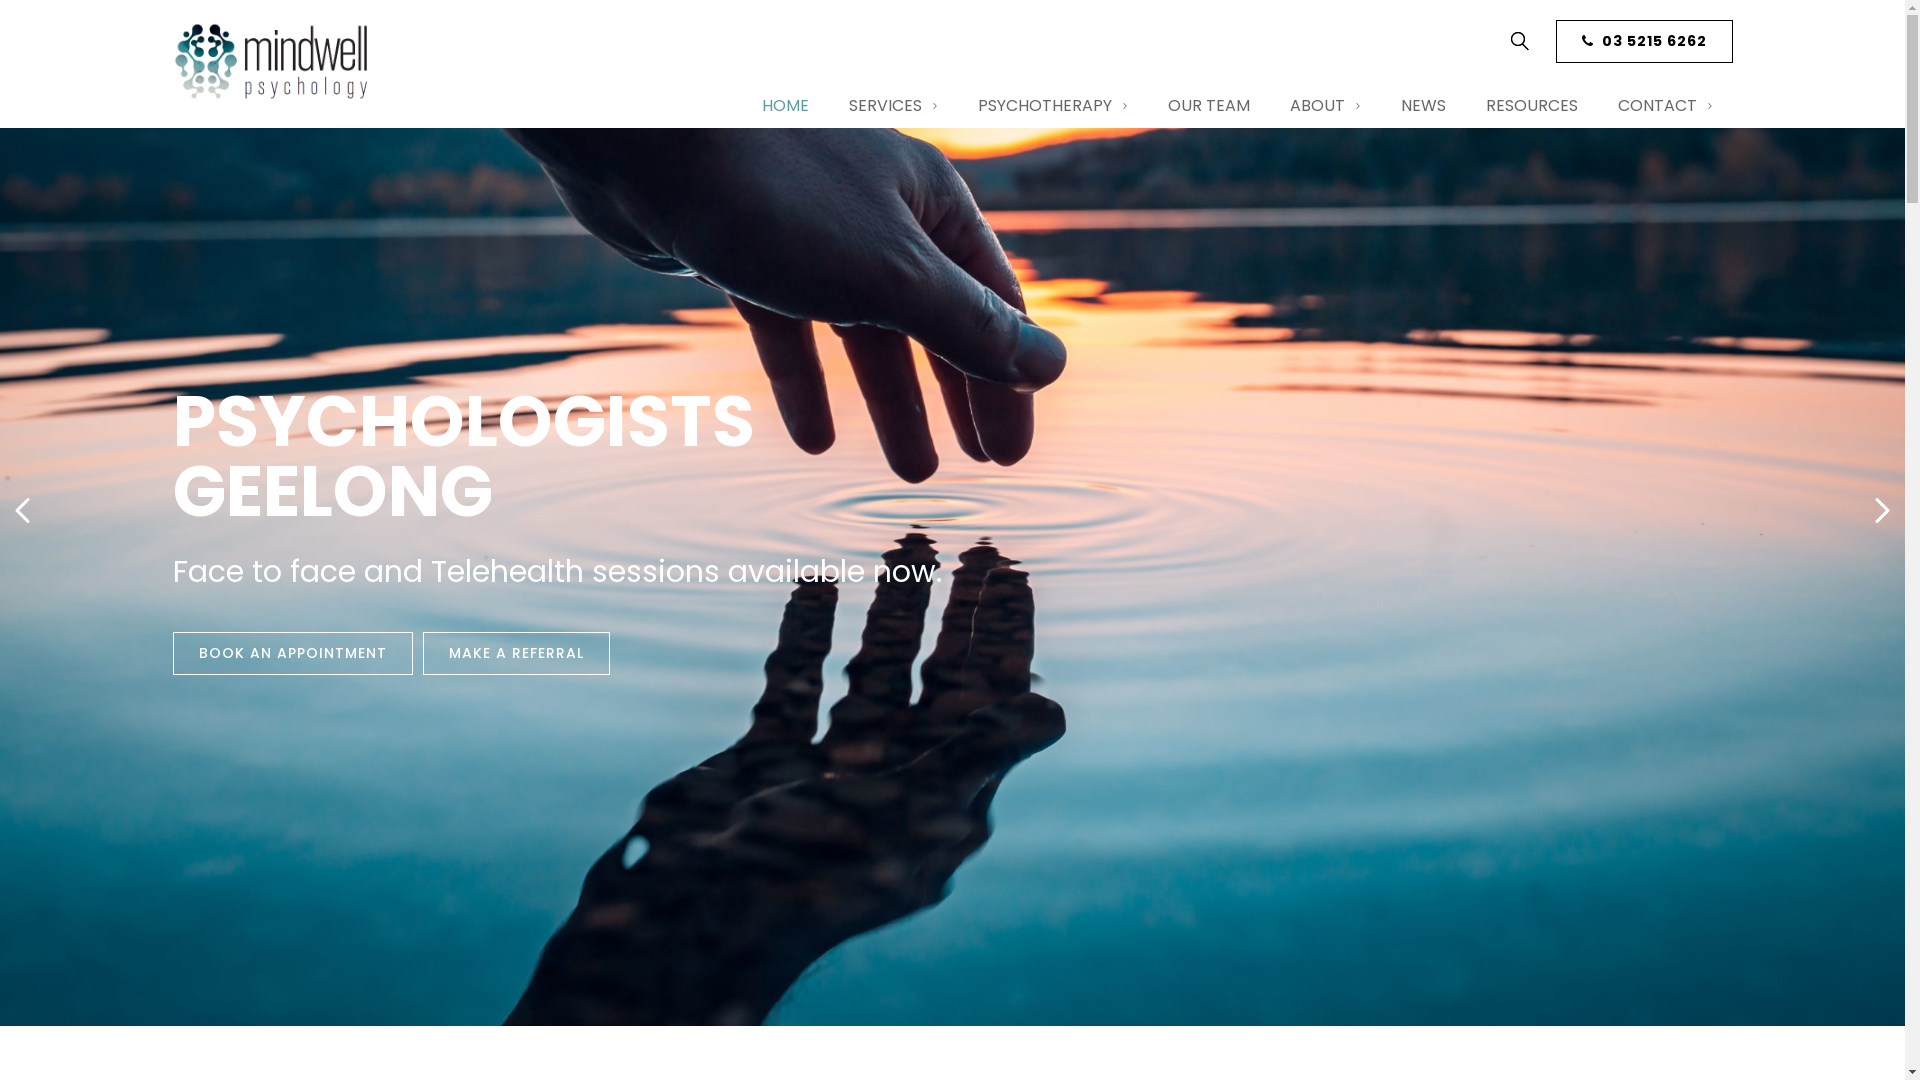 This screenshot has height=1080, width=1920. Describe the element at coordinates (1053, 106) in the screenshot. I see `PSYCHOTHERAPY` at that location.